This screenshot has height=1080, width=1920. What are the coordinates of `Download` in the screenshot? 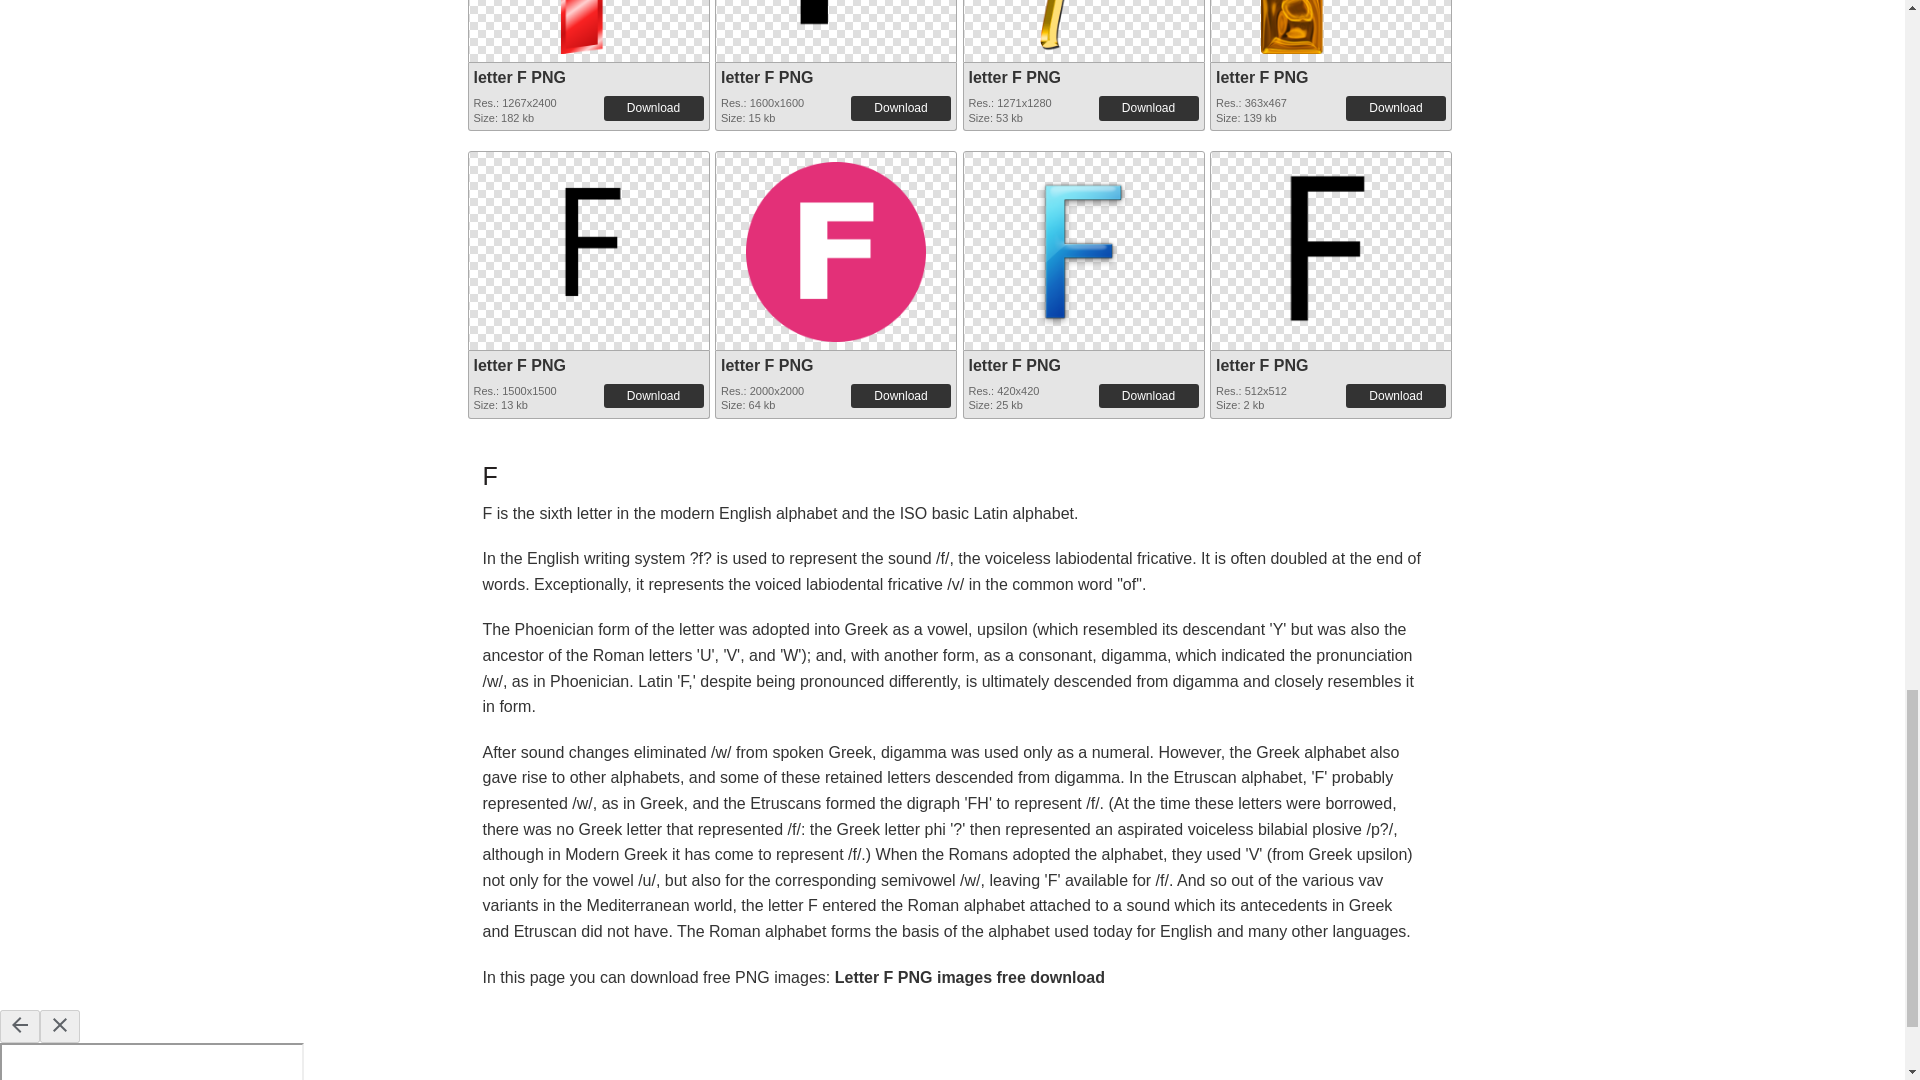 It's located at (1148, 108).